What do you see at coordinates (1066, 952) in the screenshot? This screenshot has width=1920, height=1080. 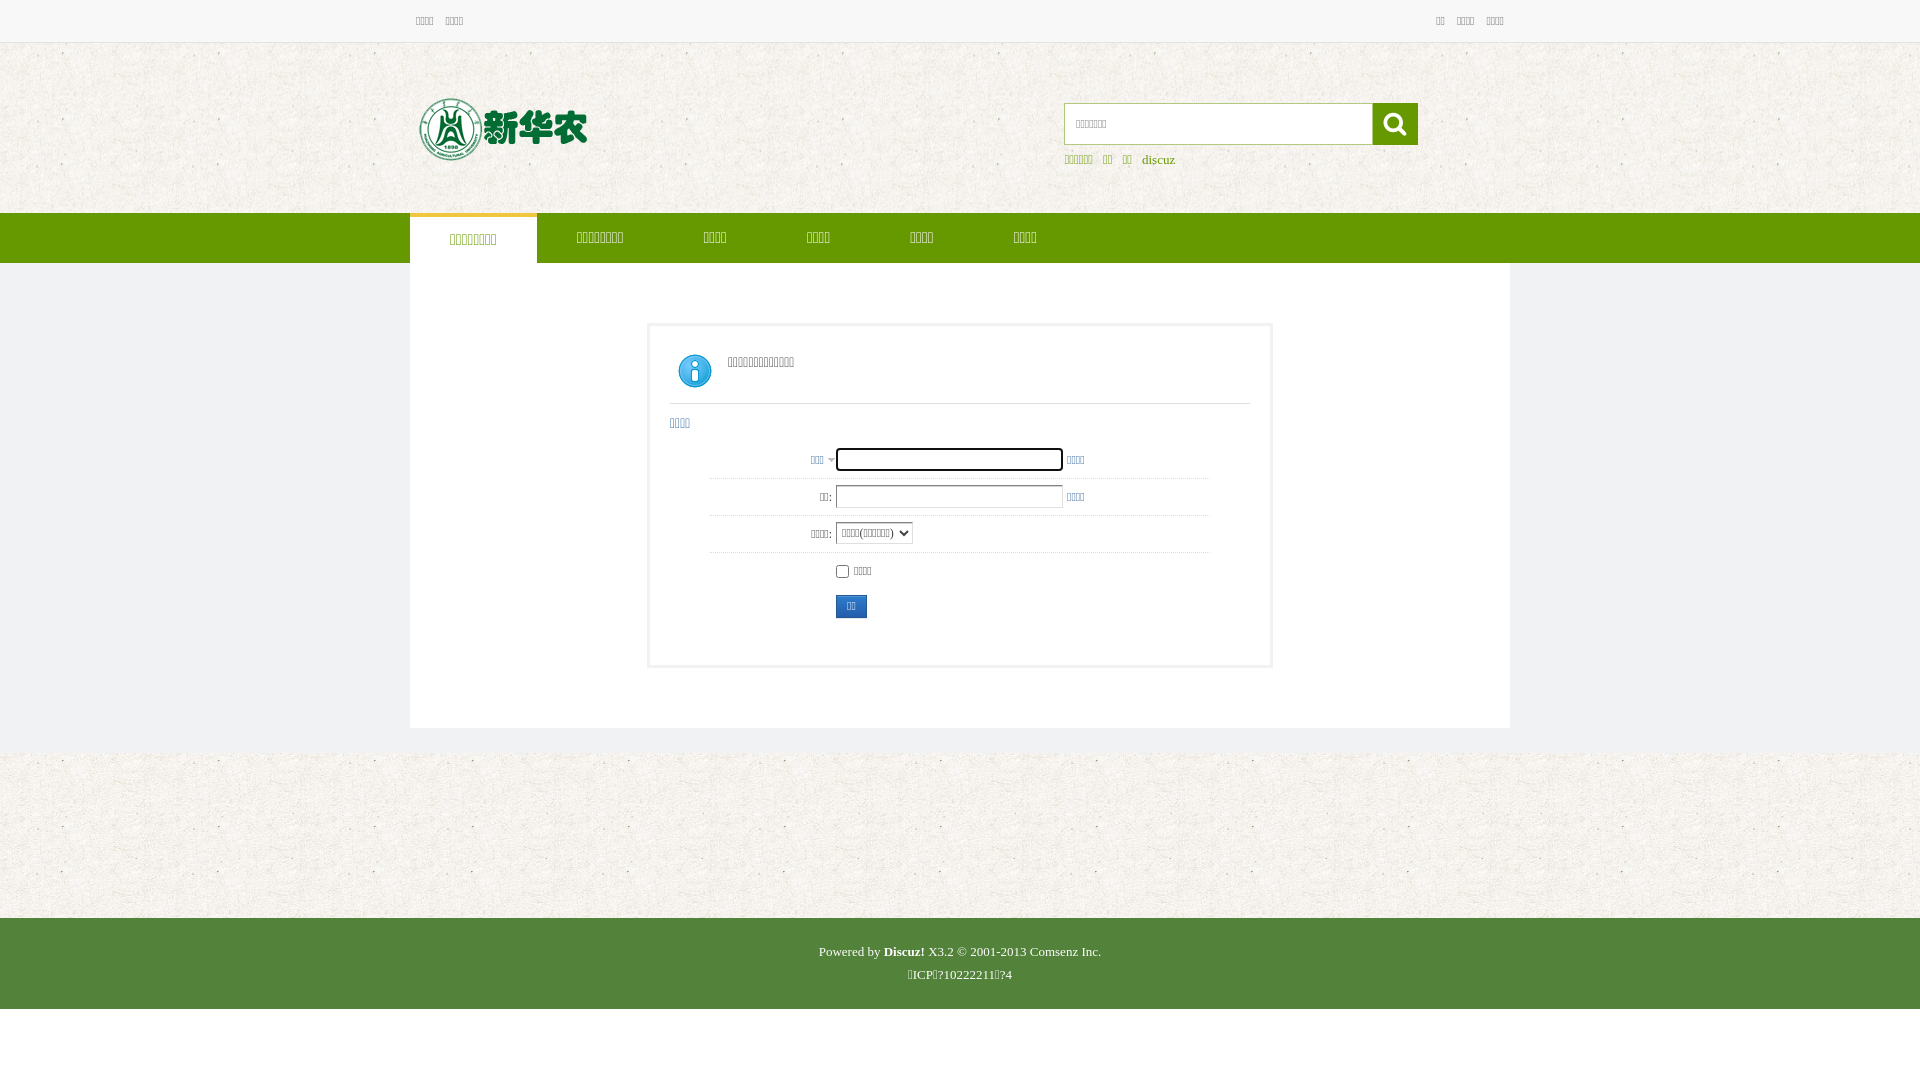 I see `Comsenz Inc.` at bounding box center [1066, 952].